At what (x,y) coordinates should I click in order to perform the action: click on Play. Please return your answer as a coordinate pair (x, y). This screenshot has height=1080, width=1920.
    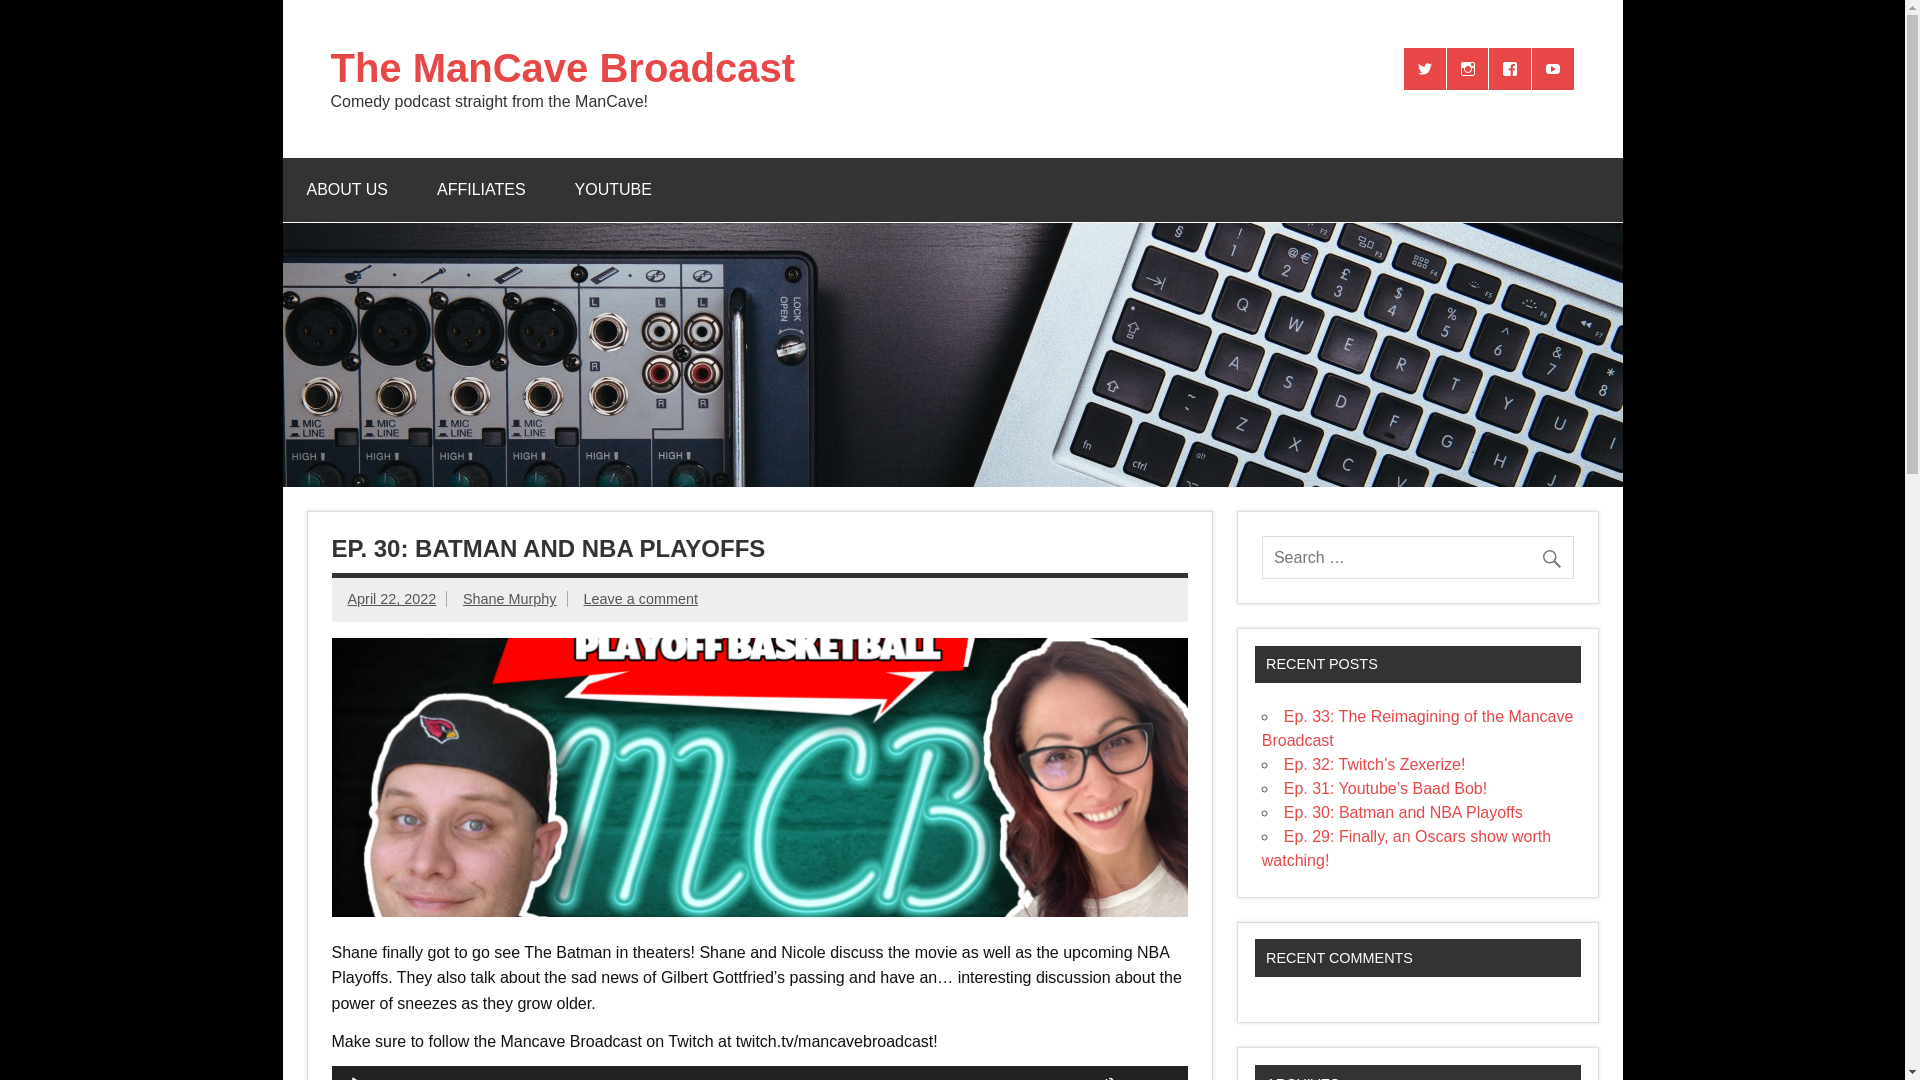
    Looking at the image, I should click on (358, 1078).